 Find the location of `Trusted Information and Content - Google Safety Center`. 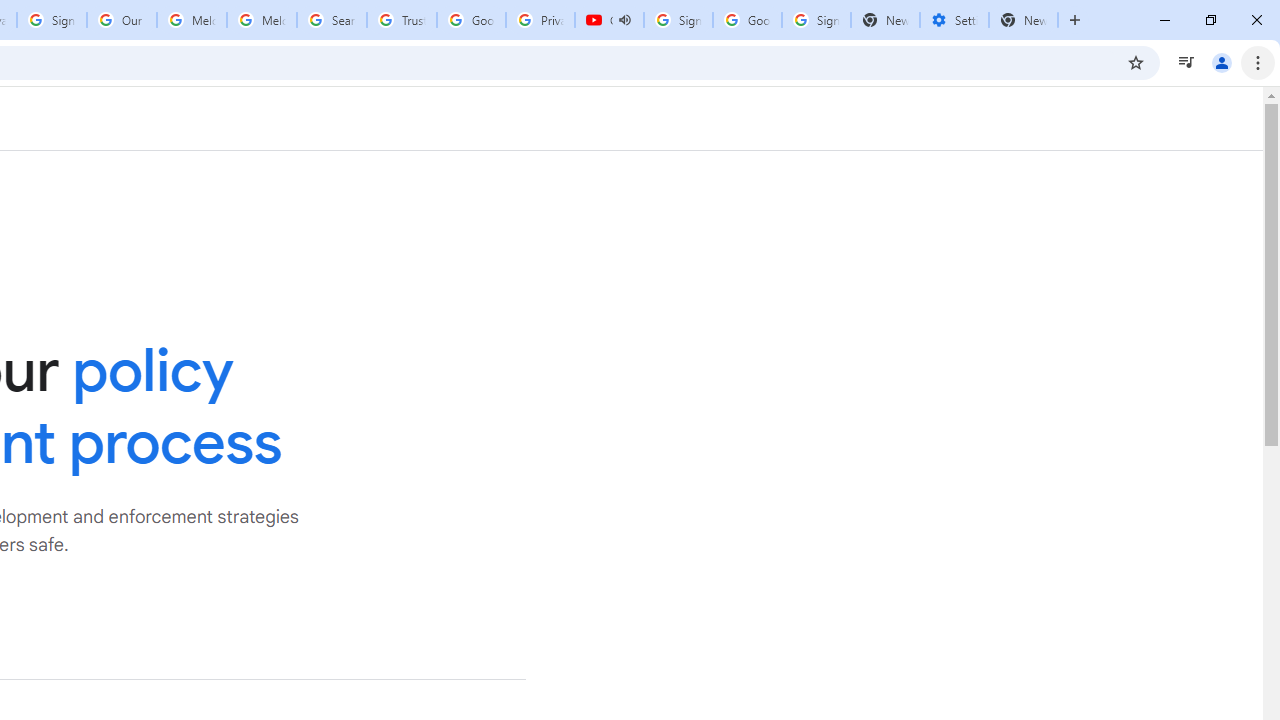

Trusted Information and Content - Google Safety Center is located at coordinates (402, 20).